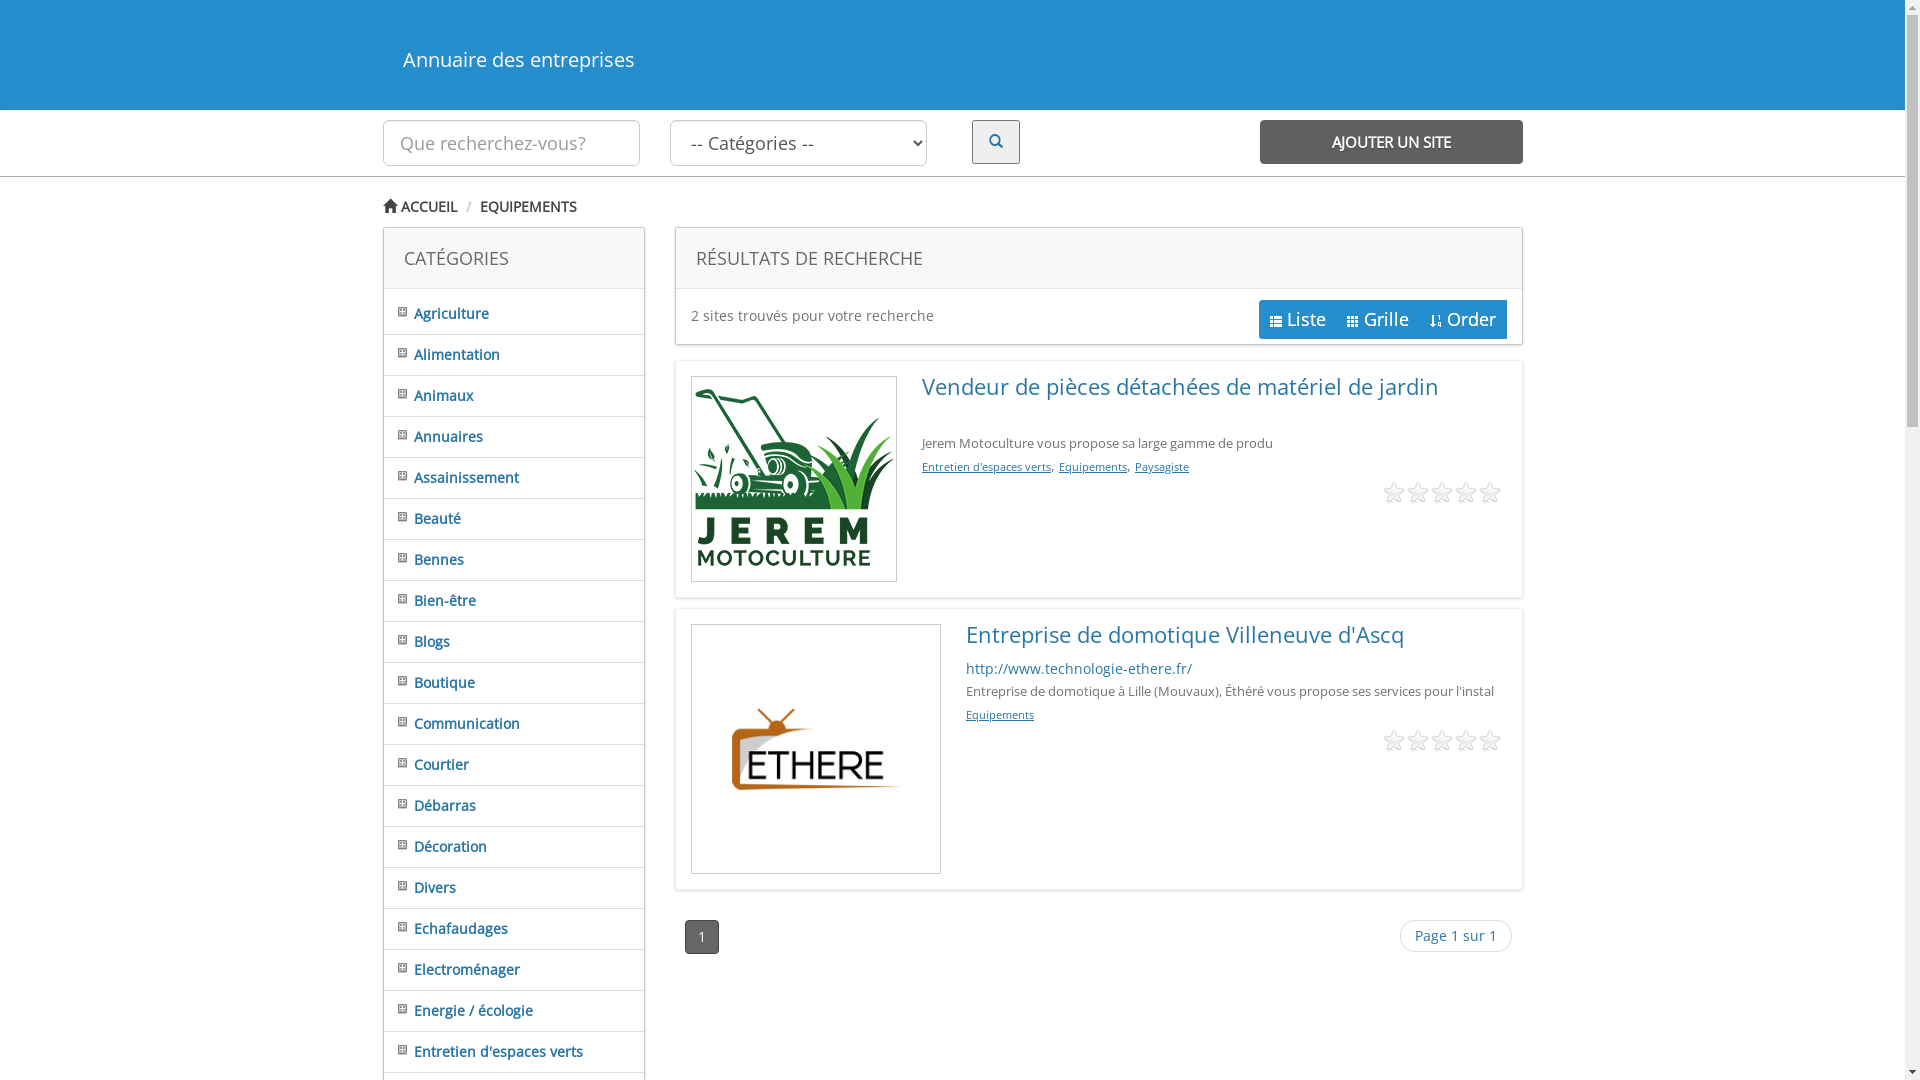 This screenshot has width=1920, height=1080. I want to click on Annuaires, so click(434, 436).